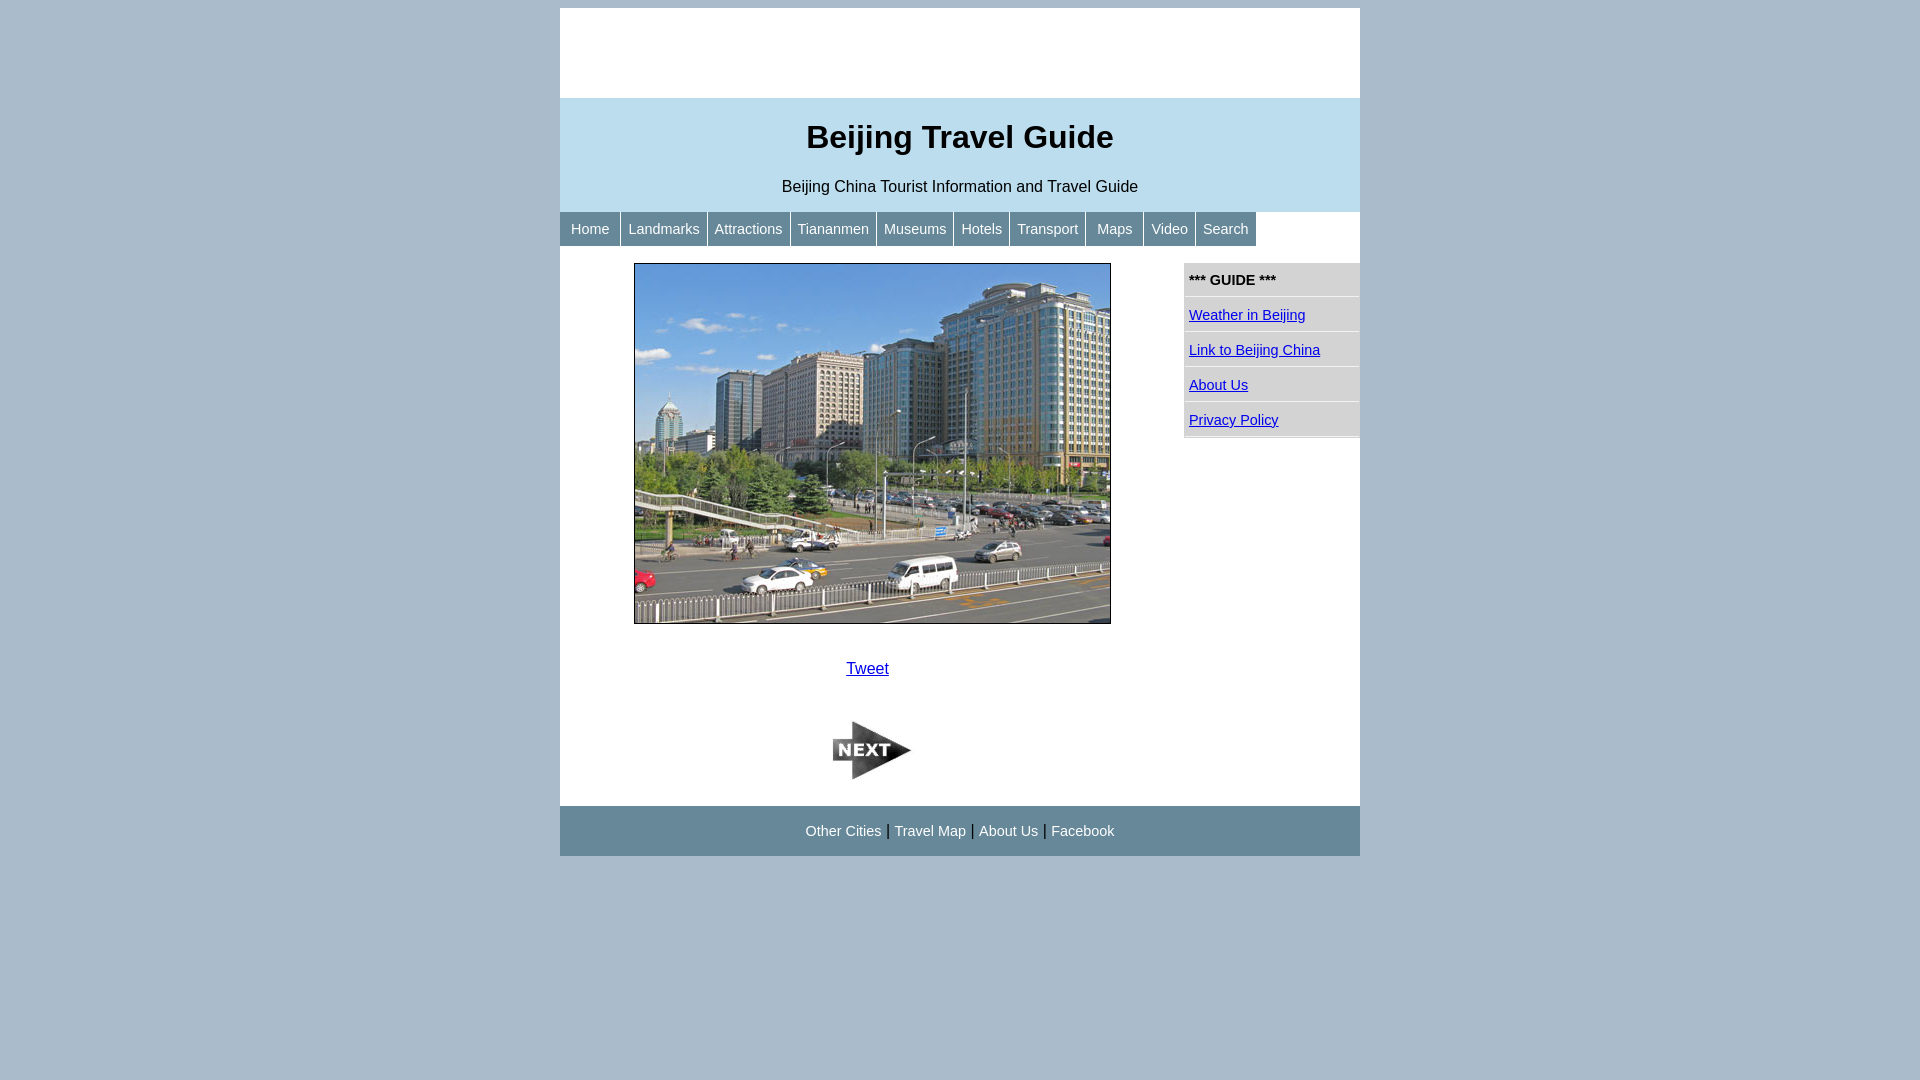  Describe the element at coordinates (1047, 229) in the screenshot. I see `Transport` at that location.